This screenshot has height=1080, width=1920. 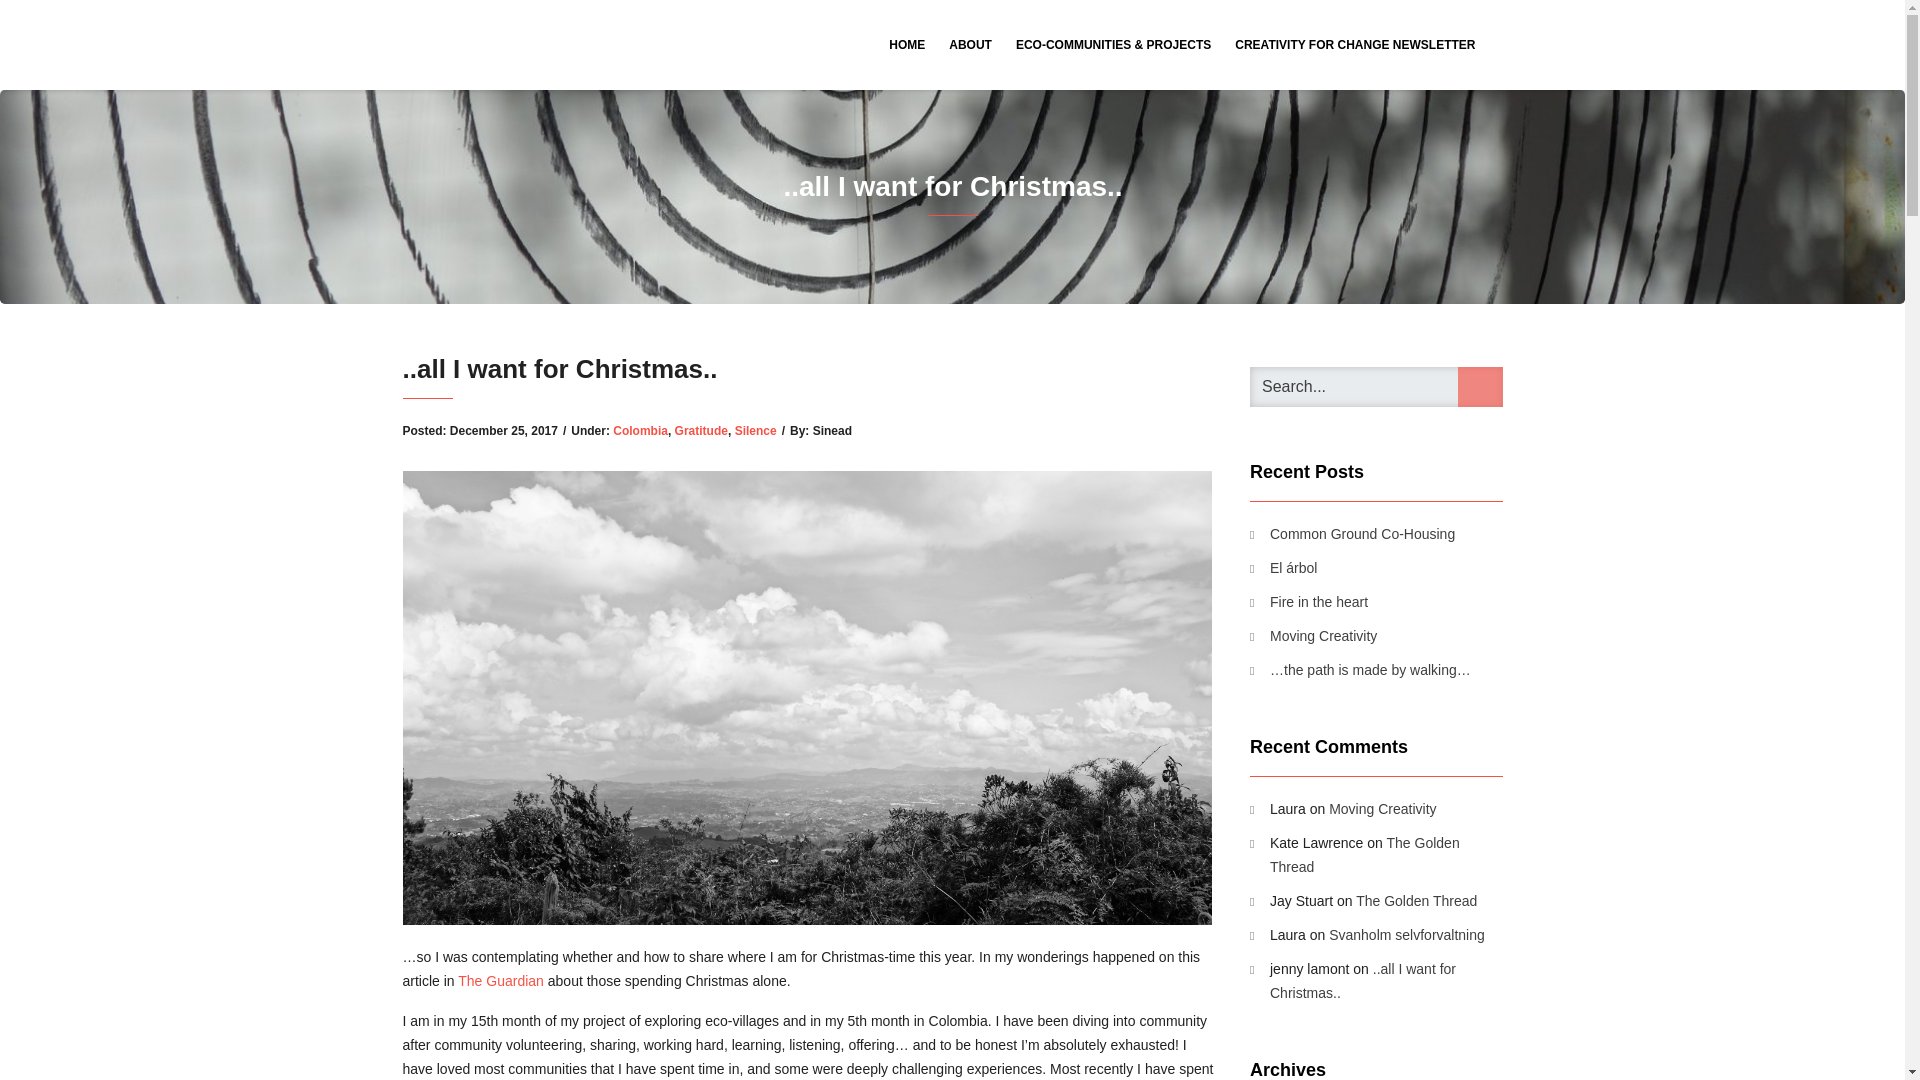 What do you see at coordinates (1382, 808) in the screenshot?
I see `Moving Creativity` at bounding box center [1382, 808].